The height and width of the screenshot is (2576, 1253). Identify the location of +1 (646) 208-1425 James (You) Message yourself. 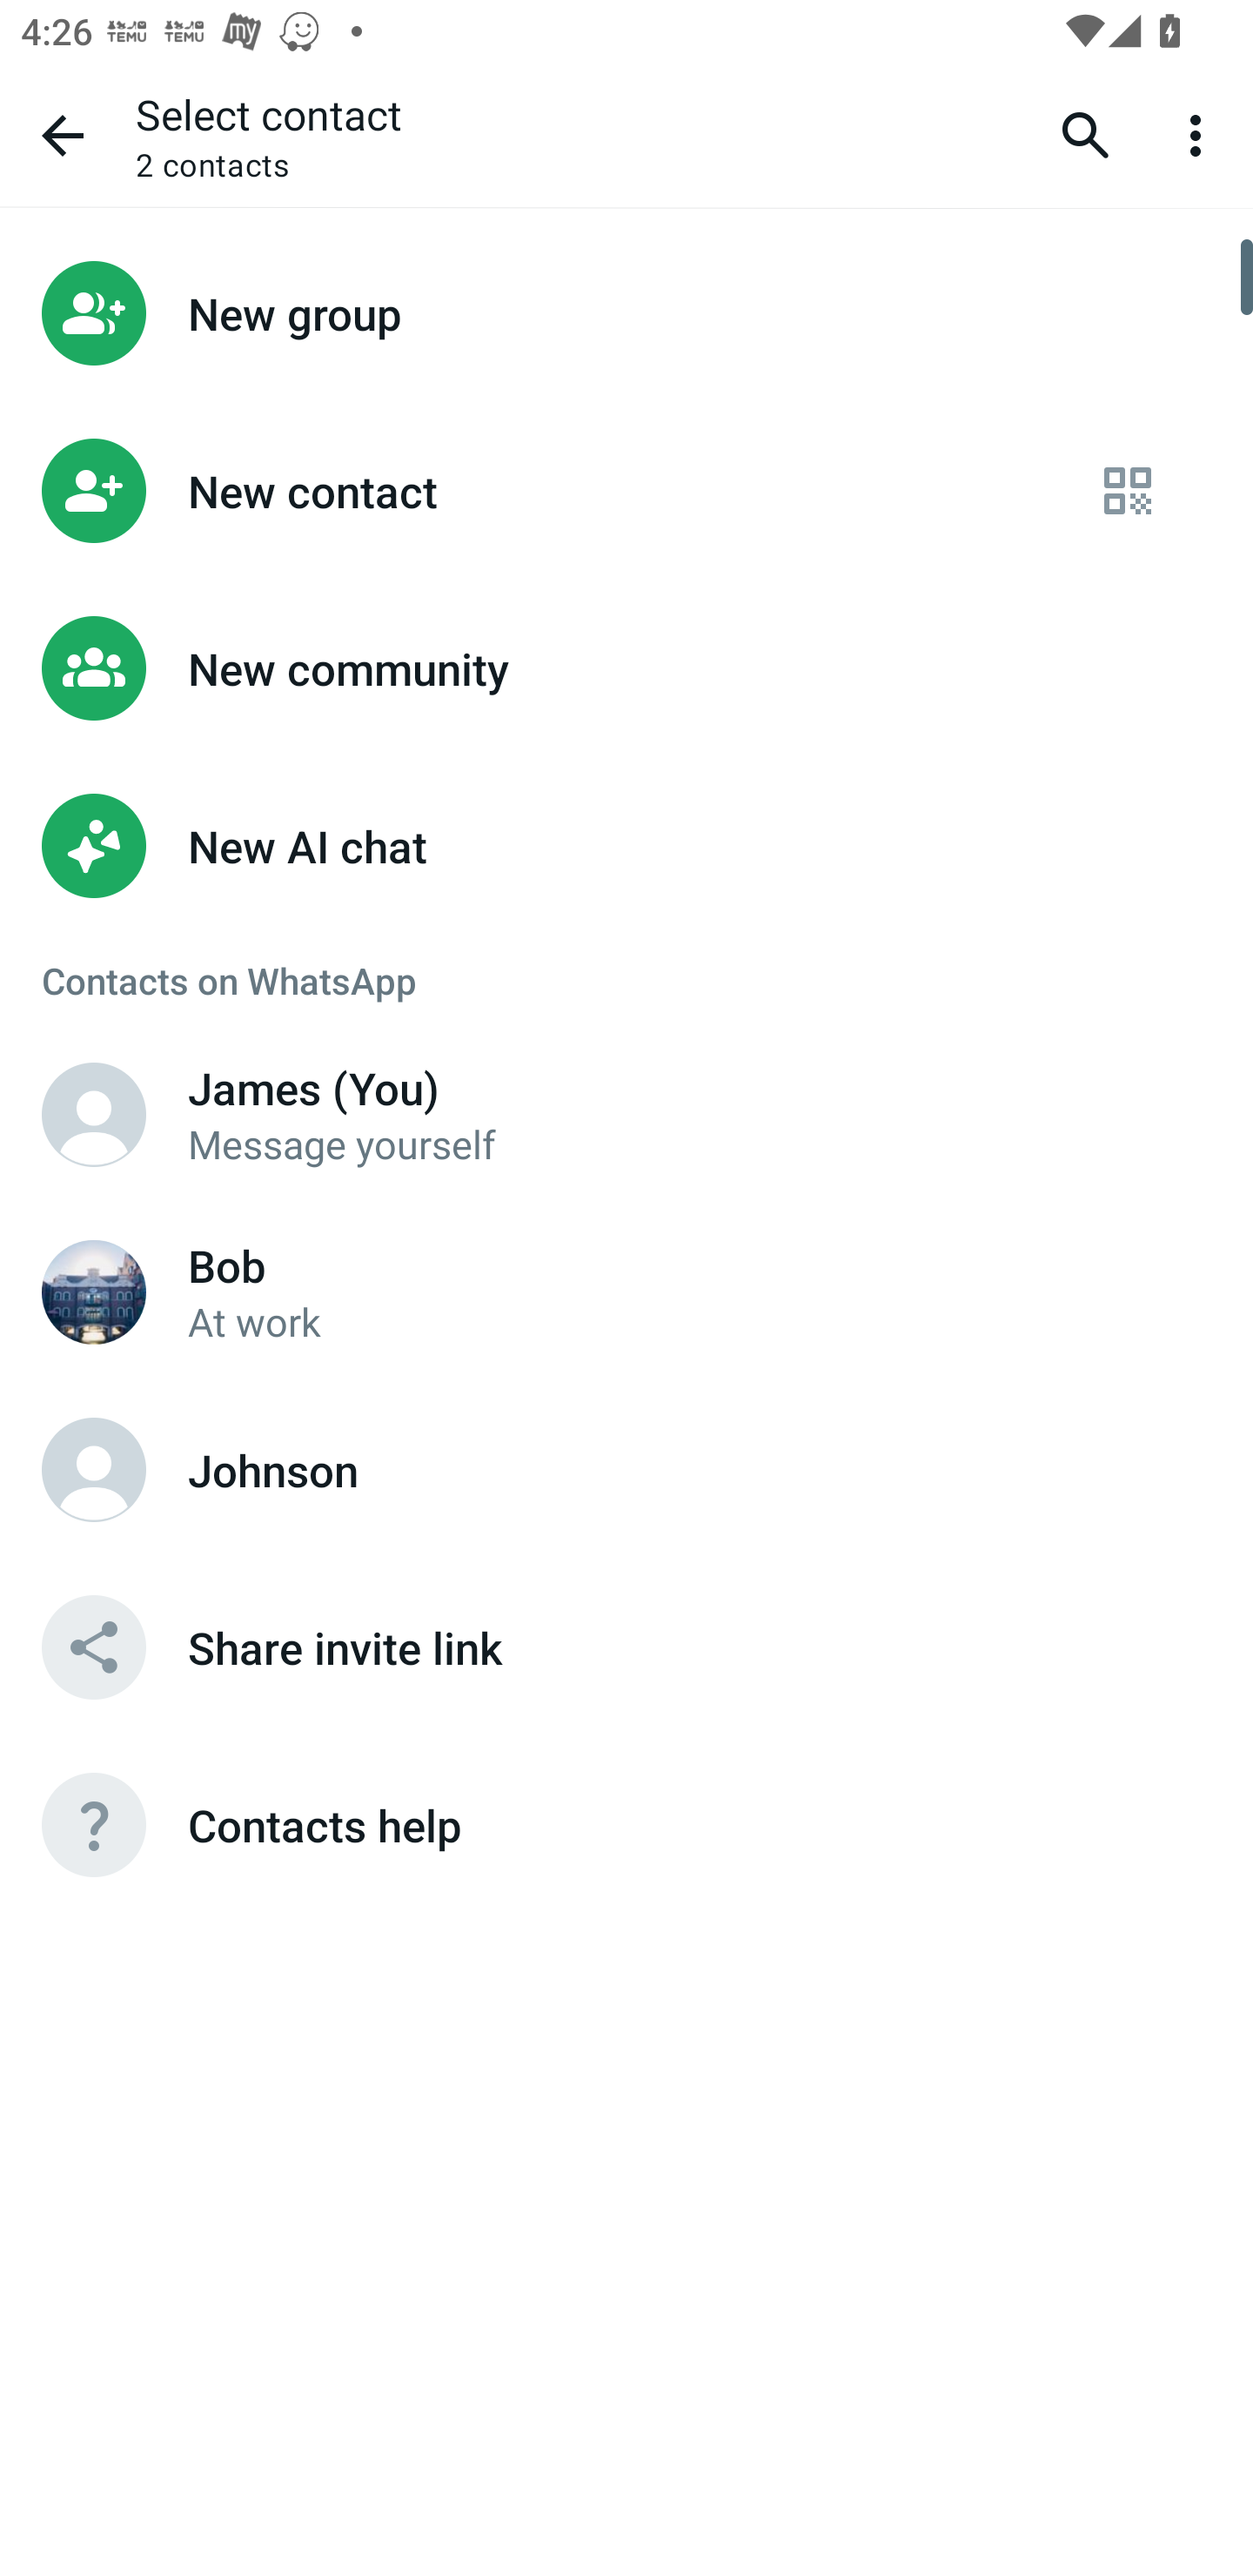
(626, 1114).